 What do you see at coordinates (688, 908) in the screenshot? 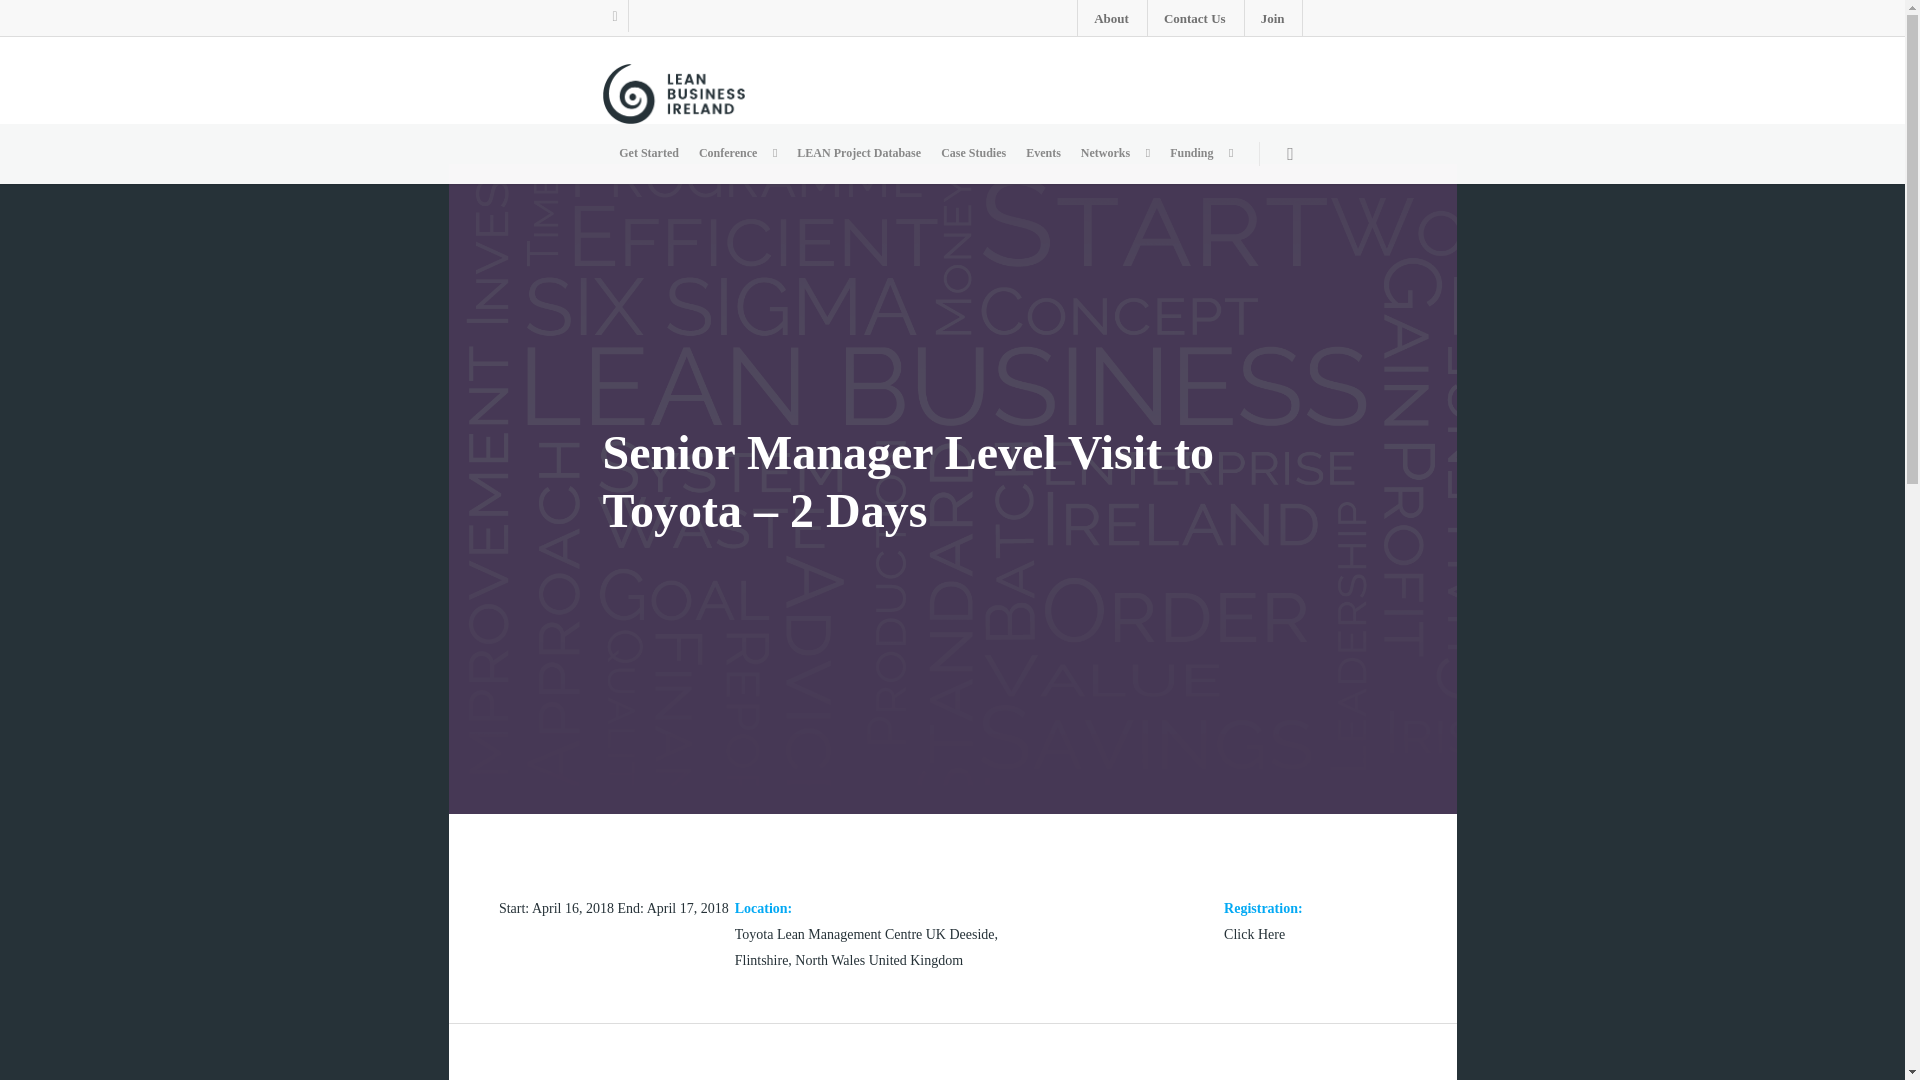
I see `2018-04-17` at bounding box center [688, 908].